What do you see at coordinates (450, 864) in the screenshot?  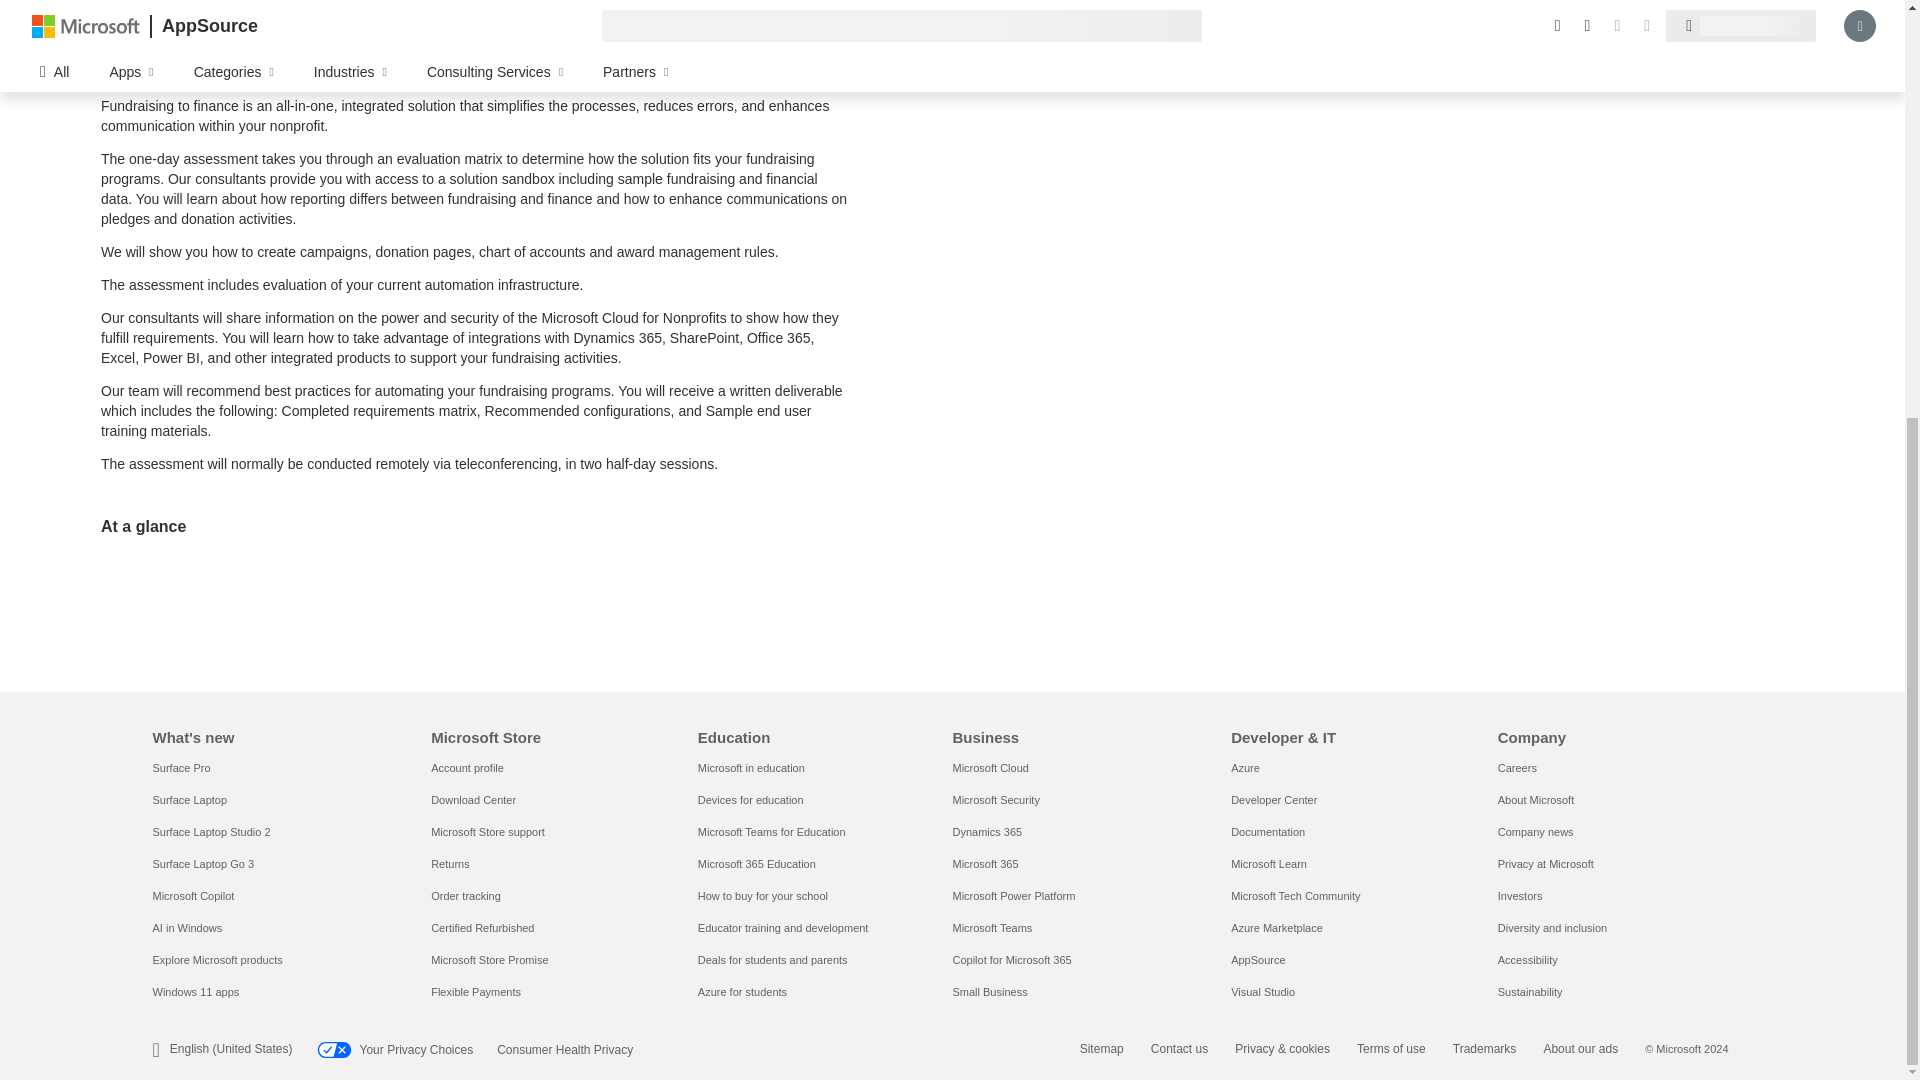 I see `Returns` at bounding box center [450, 864].